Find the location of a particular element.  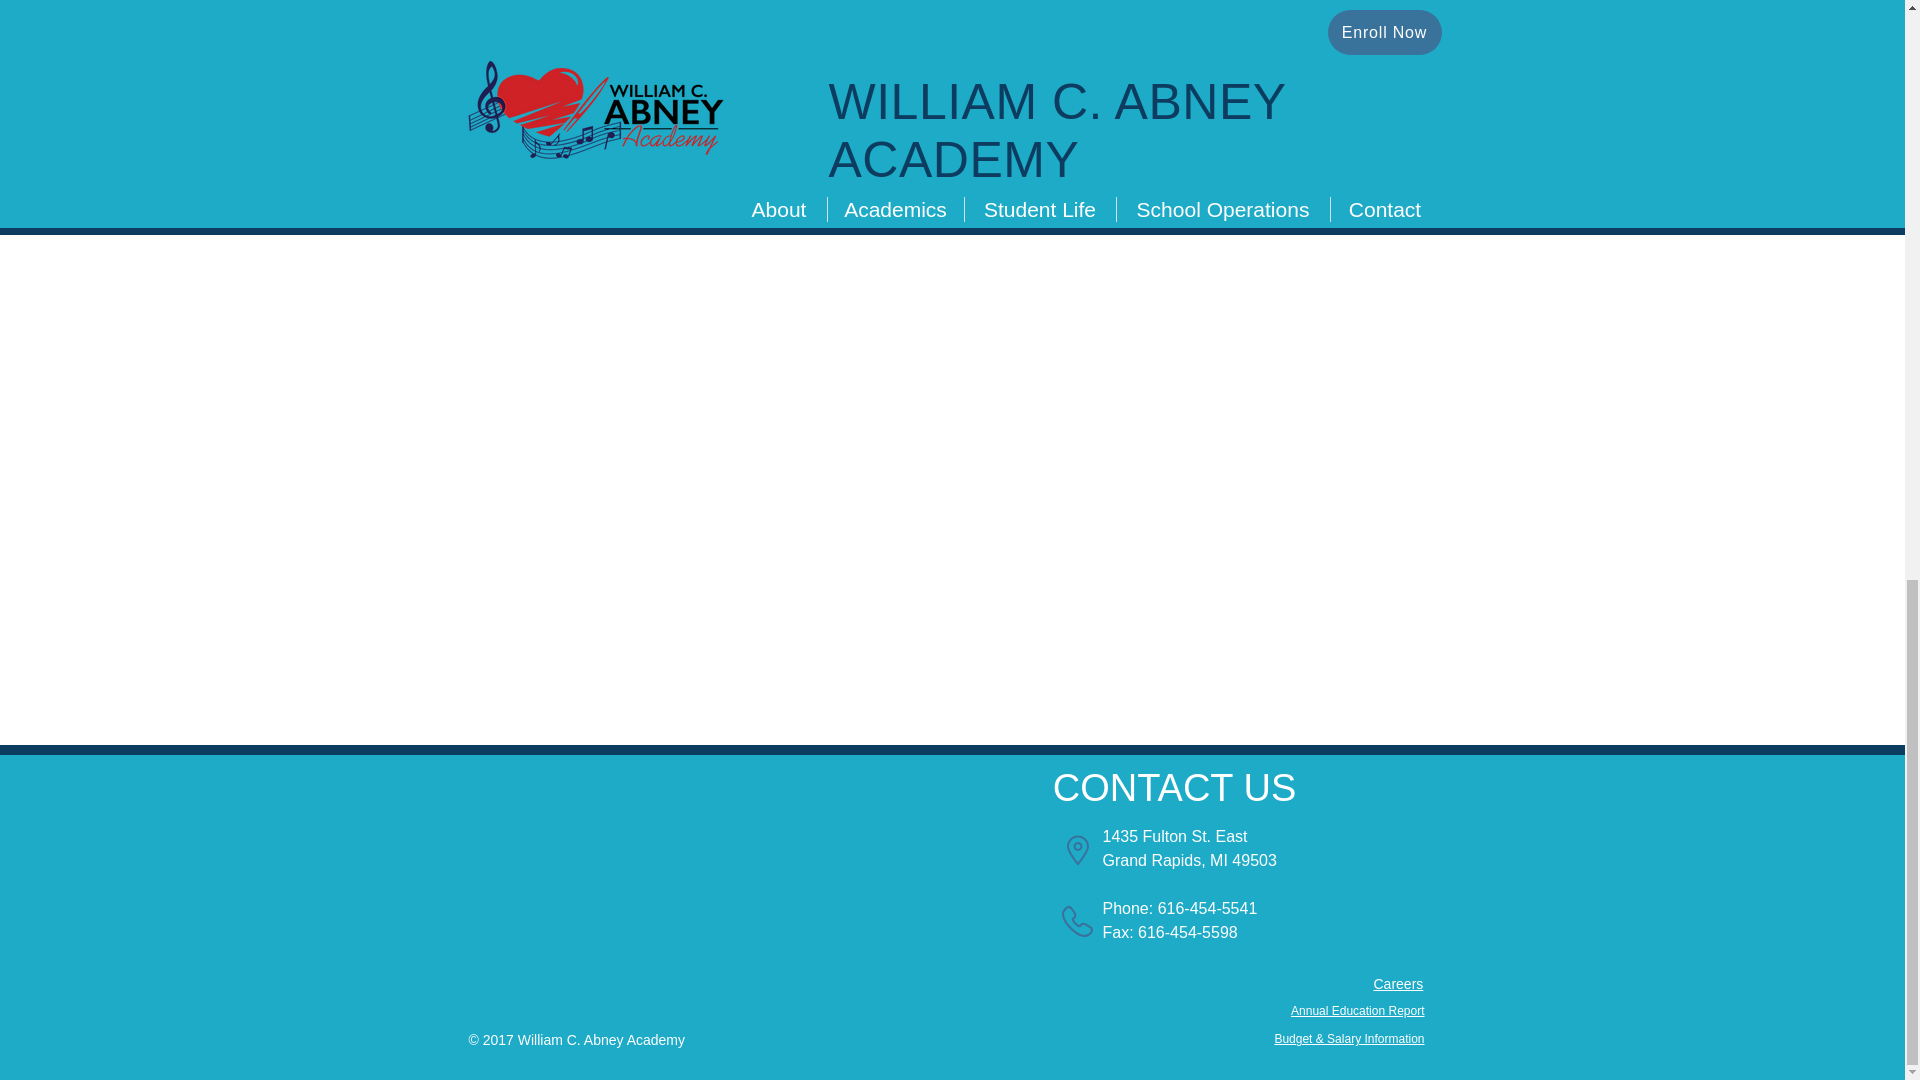

Careers is located at coordinates (1399, 984).